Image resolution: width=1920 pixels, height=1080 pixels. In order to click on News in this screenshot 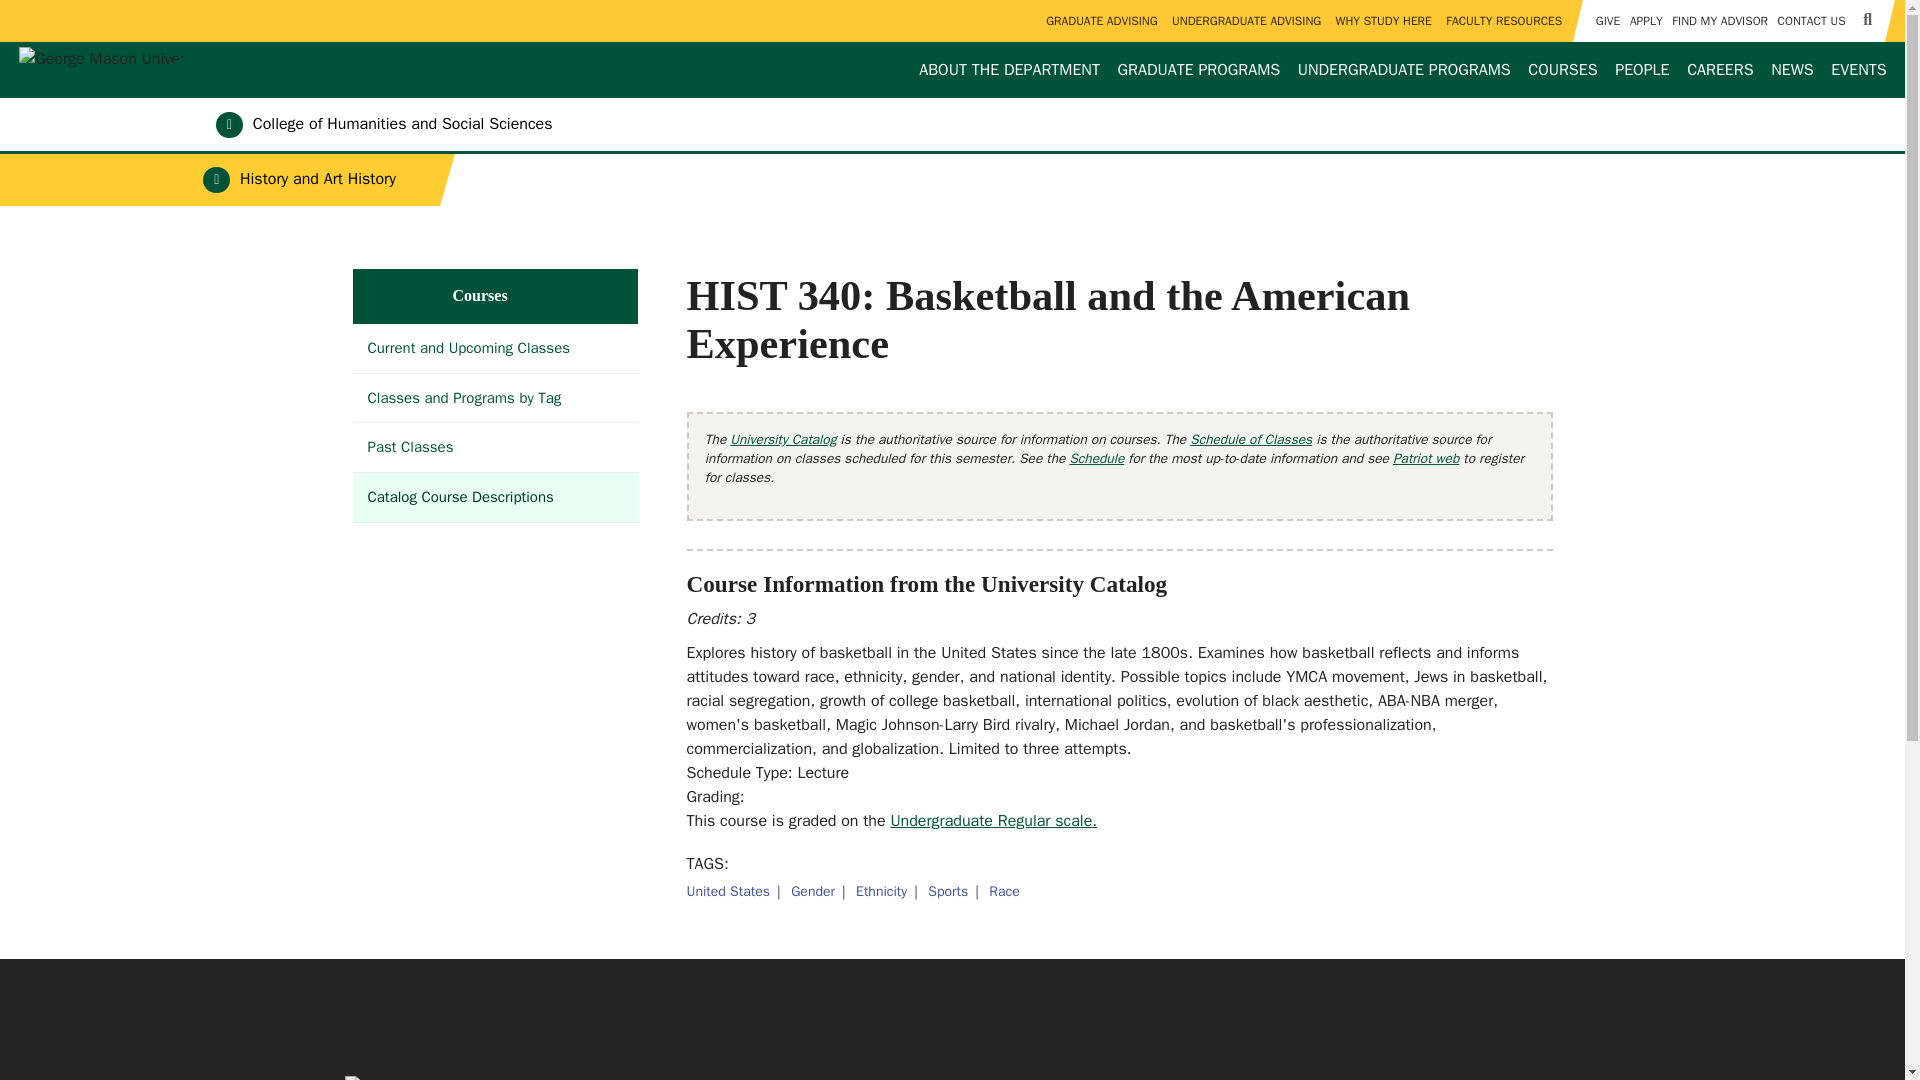, I will do `click(1792, 70)`.